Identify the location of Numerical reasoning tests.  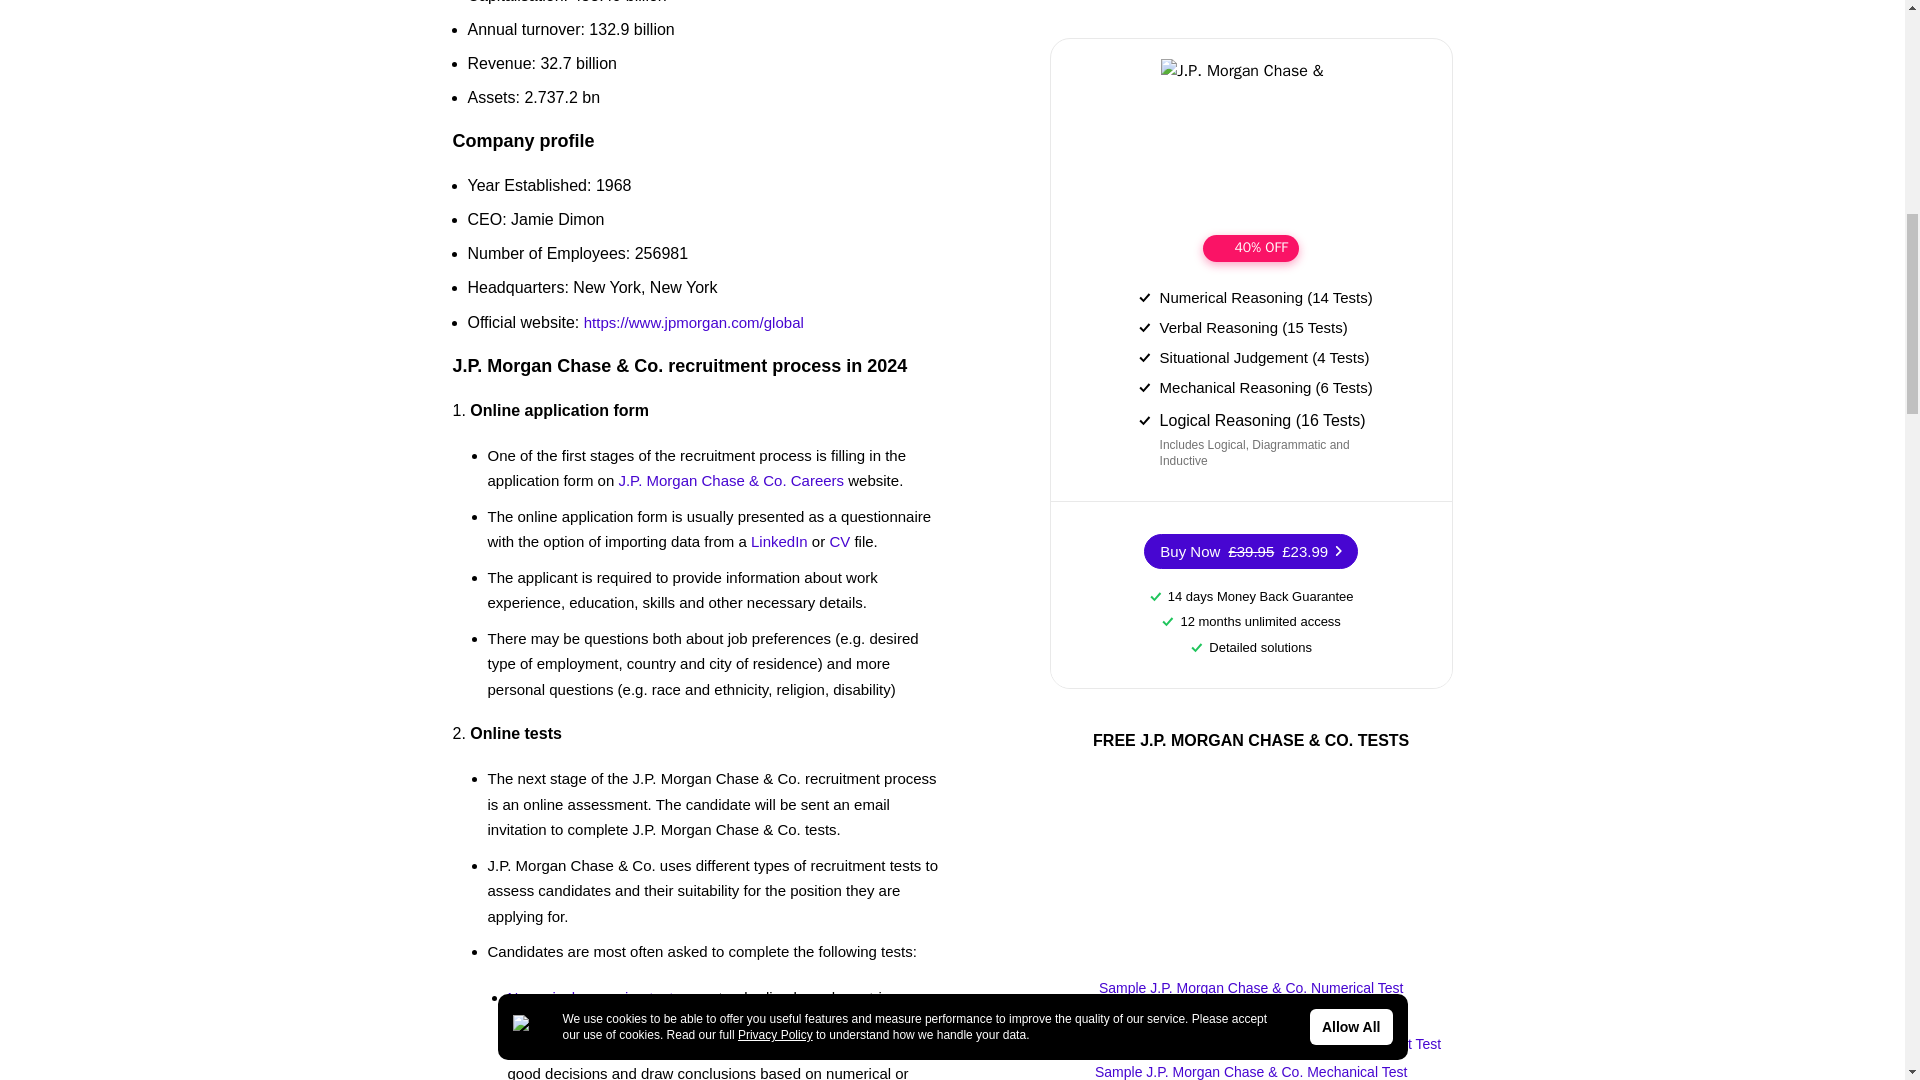
(594, 997).